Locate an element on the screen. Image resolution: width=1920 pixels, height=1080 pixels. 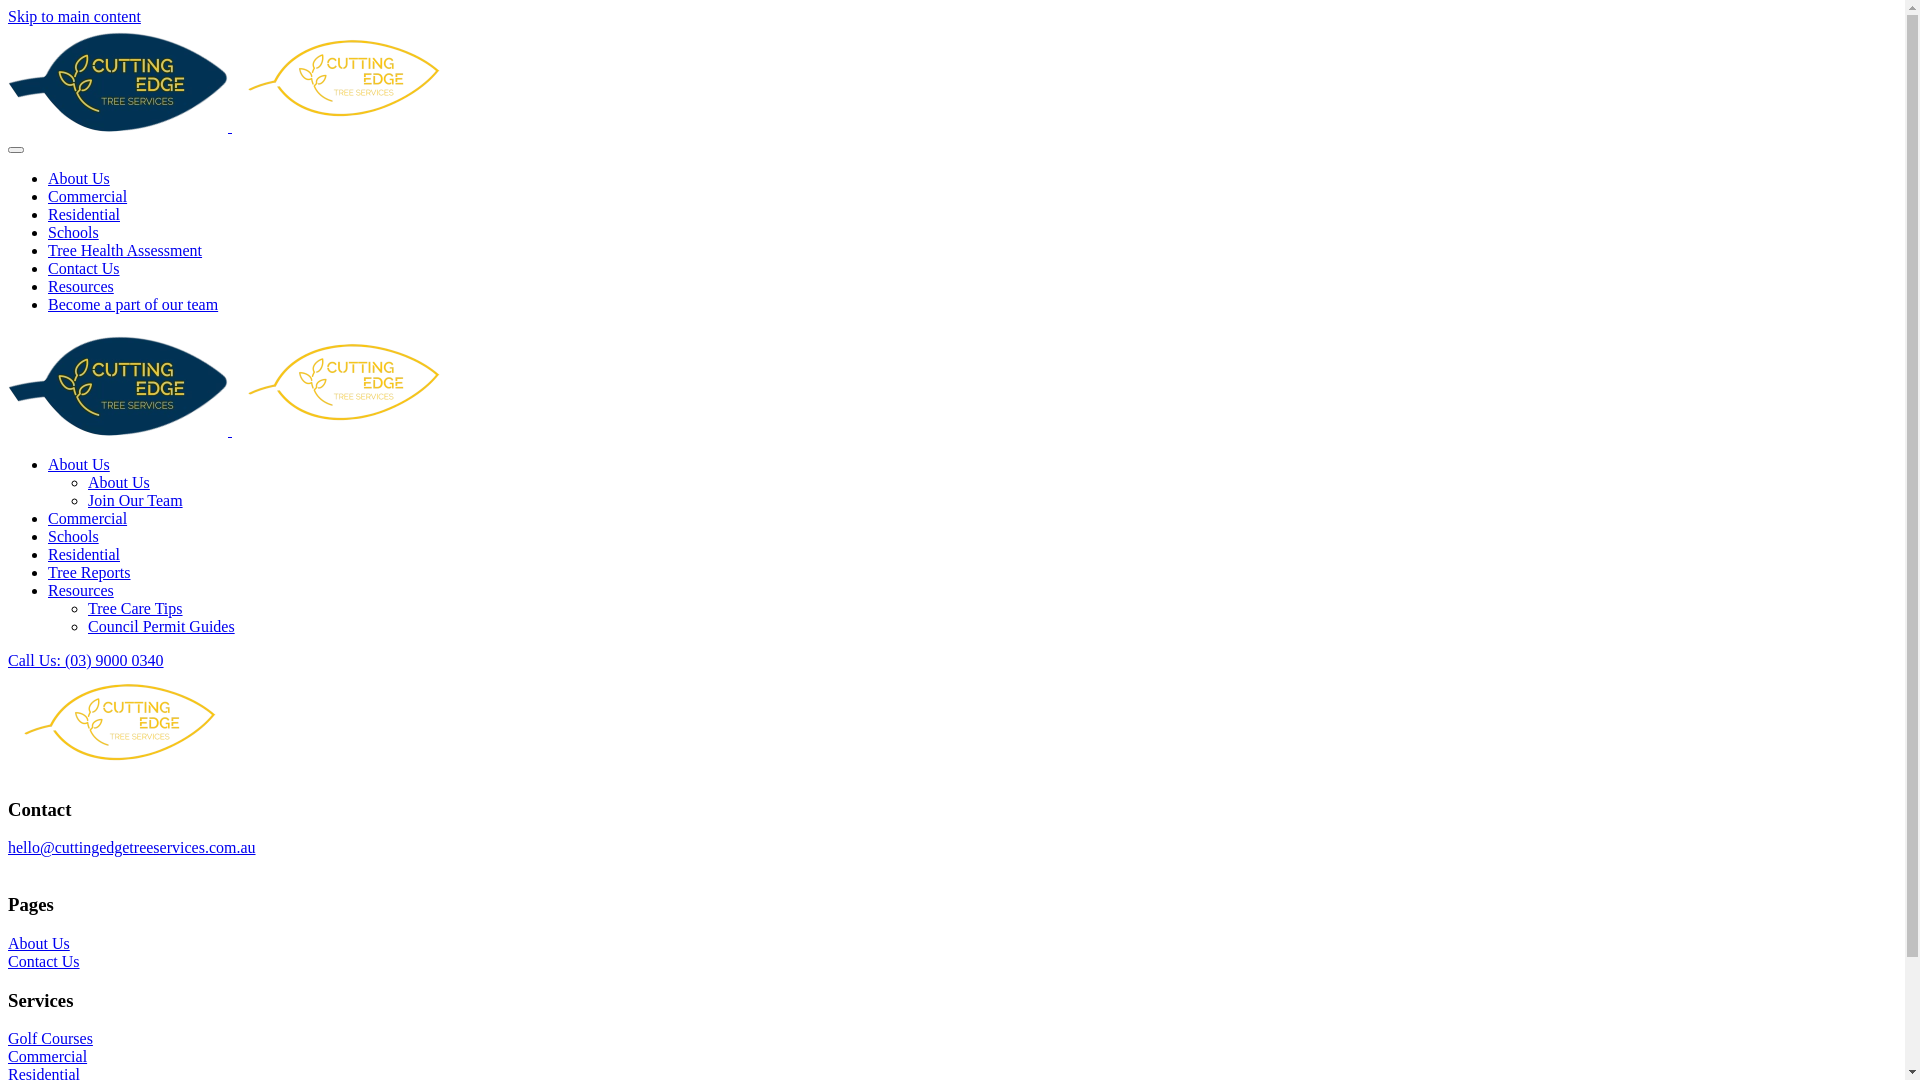
hello@cuttingedgetreeservices.com.au is located at coordinates (132, 848).